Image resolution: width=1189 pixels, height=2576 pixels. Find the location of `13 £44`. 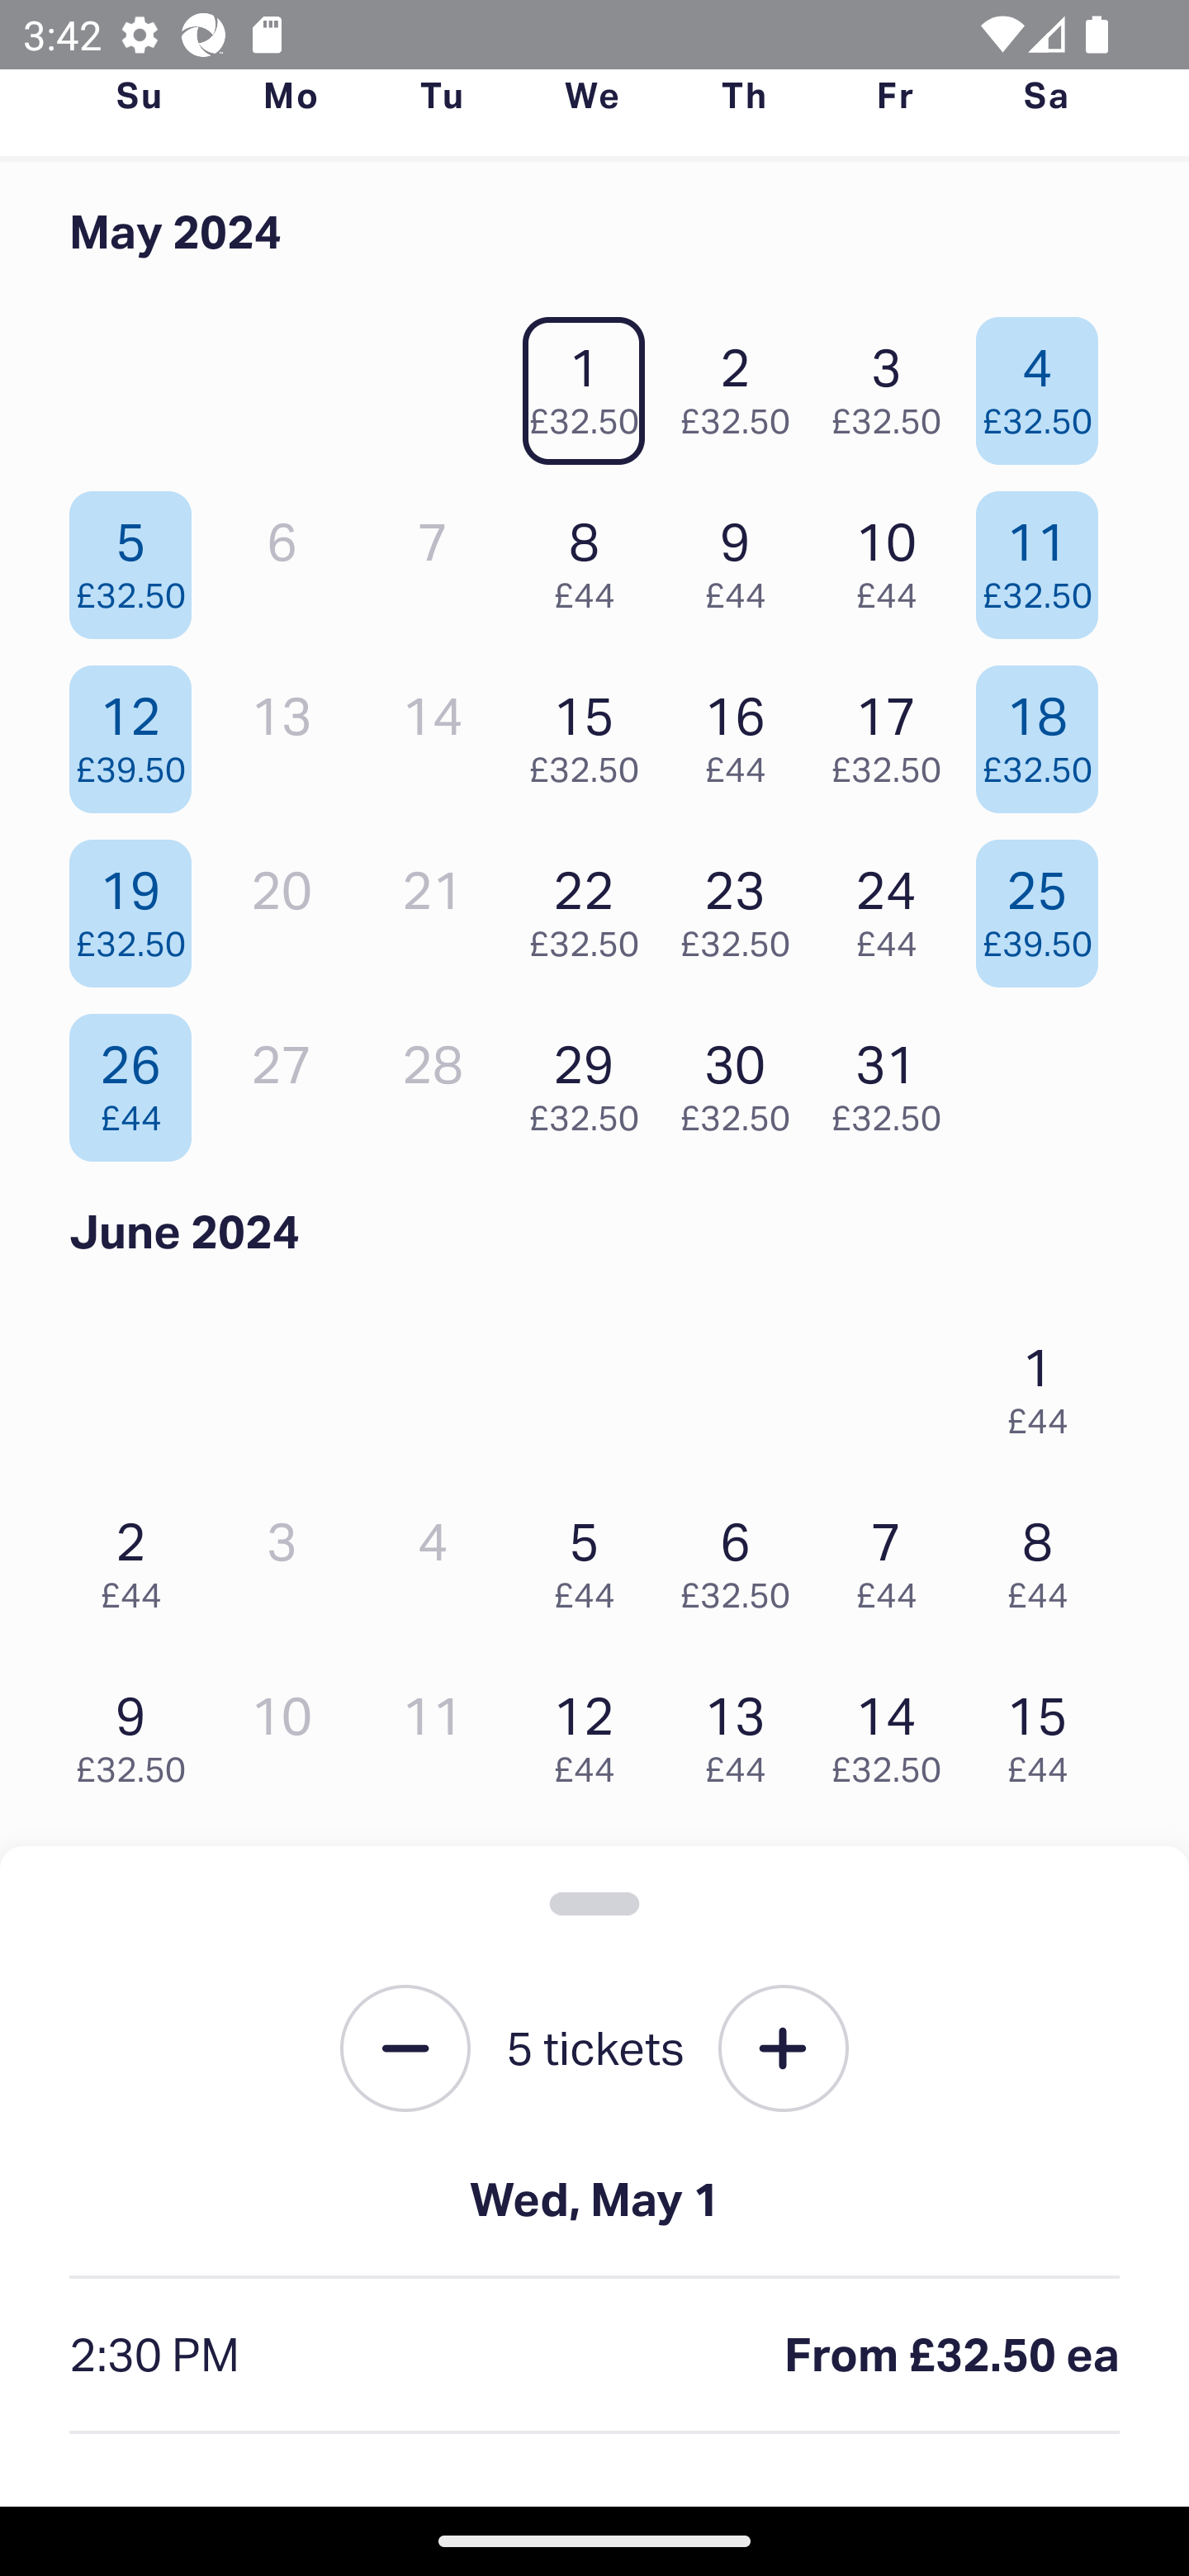

13 £44 is located at coordinates (743, 1732).